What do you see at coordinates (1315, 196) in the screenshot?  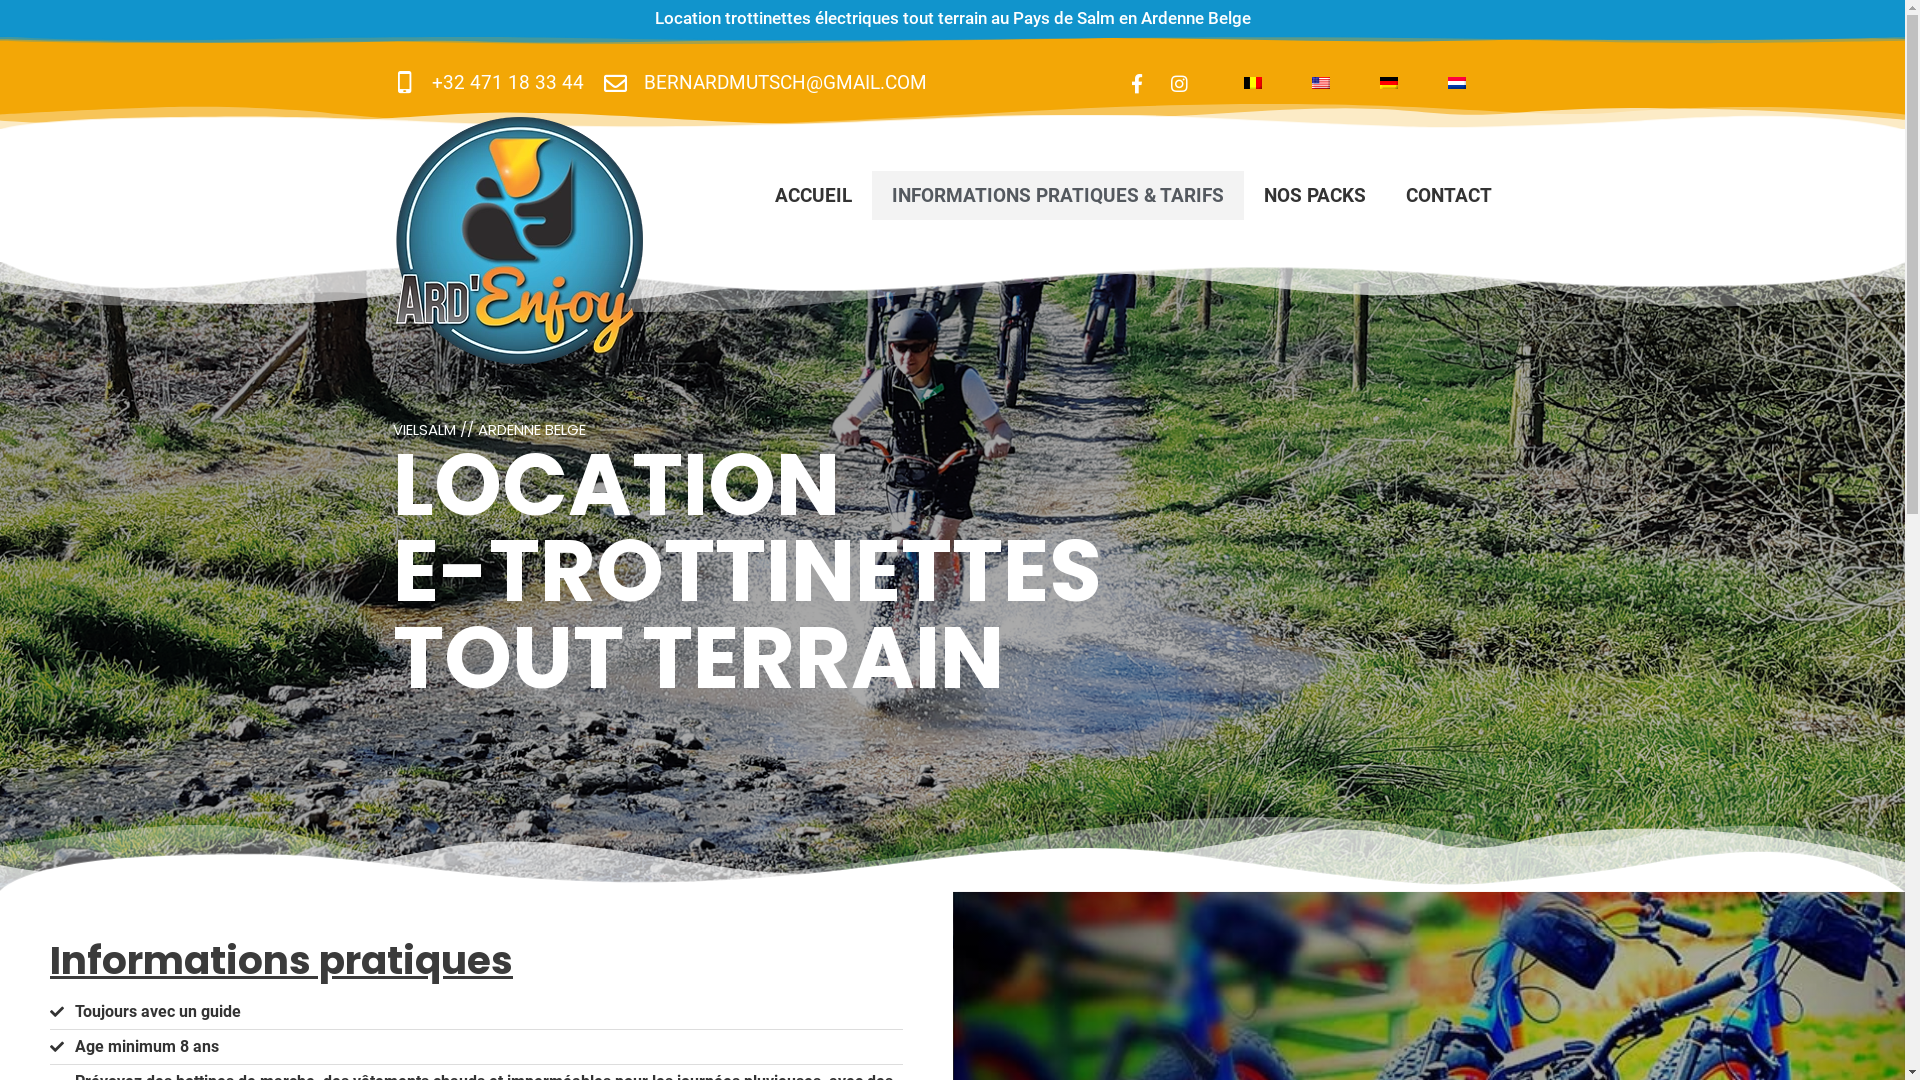 I see `NOS PACKS` at bounding box center [1315, 196].